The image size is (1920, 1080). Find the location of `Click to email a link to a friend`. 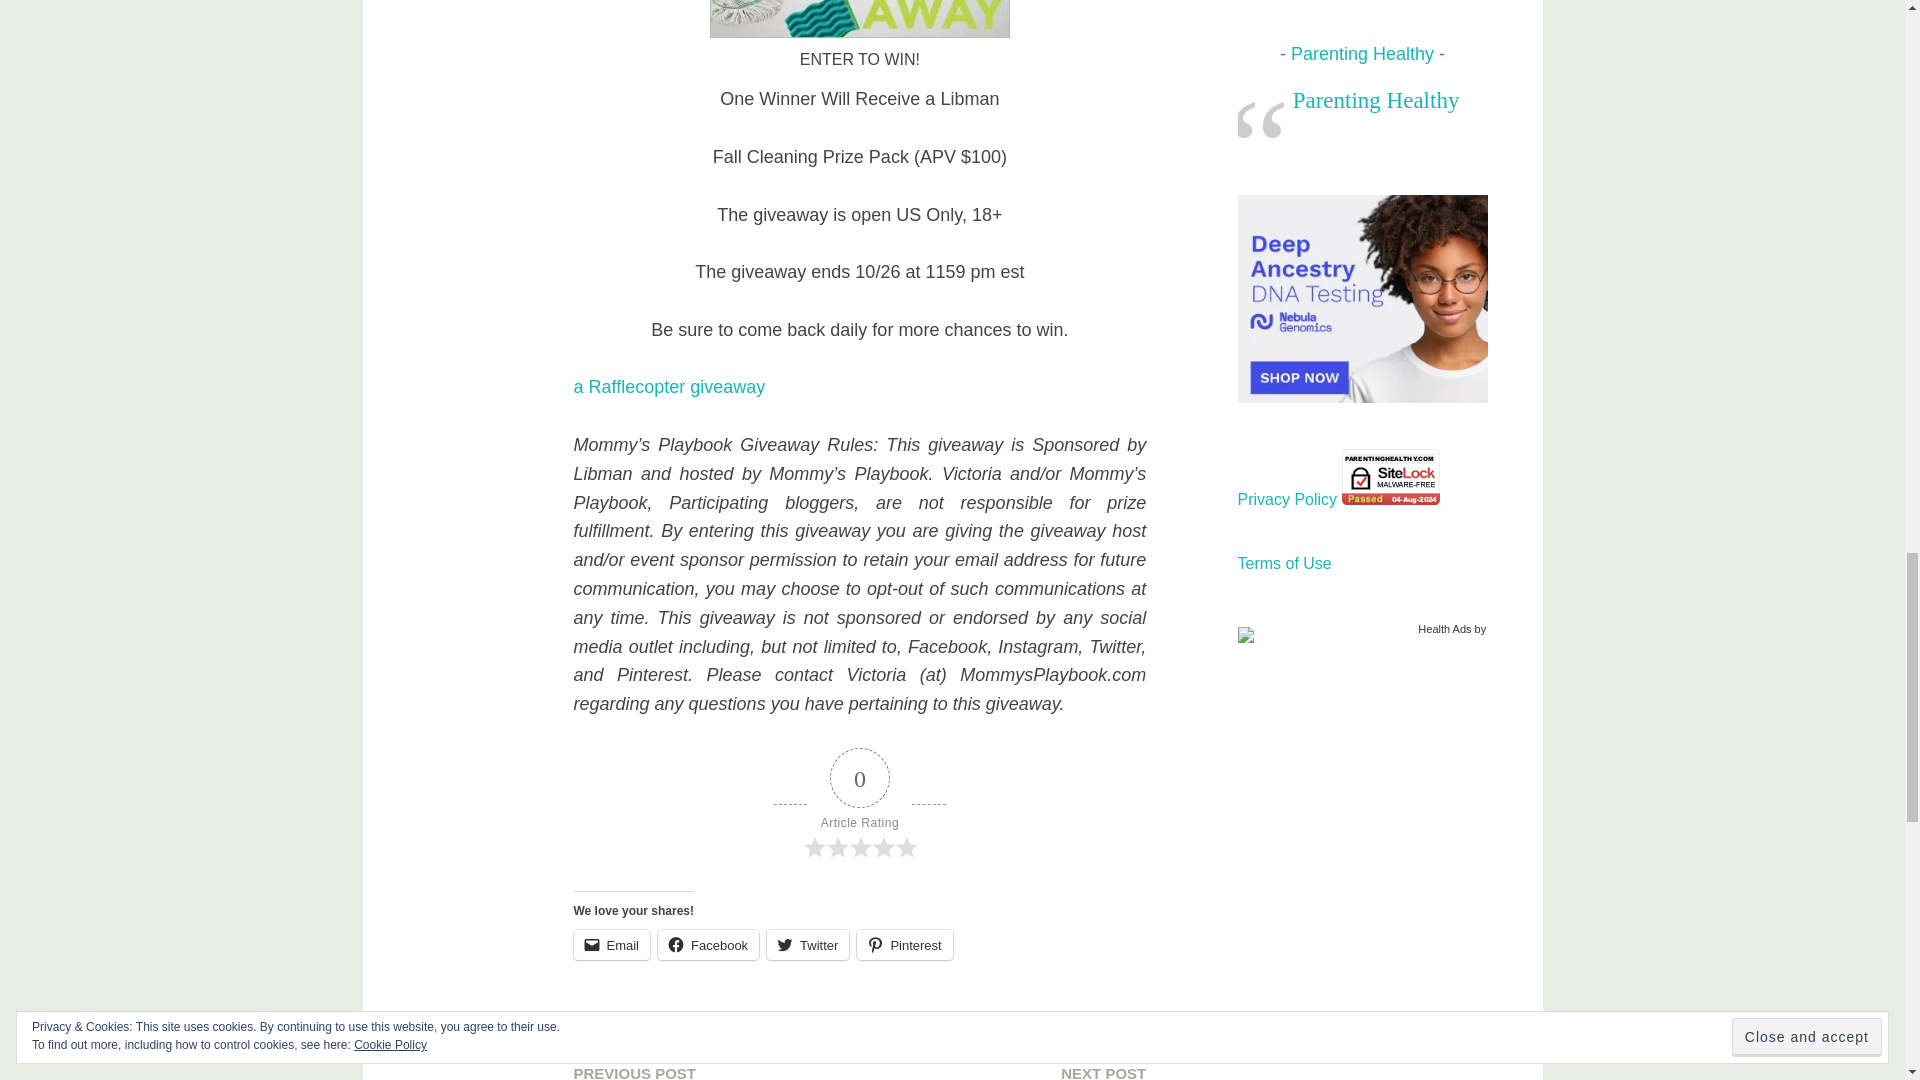

Click to email a link to a friend is located at coordinates (612, 944).